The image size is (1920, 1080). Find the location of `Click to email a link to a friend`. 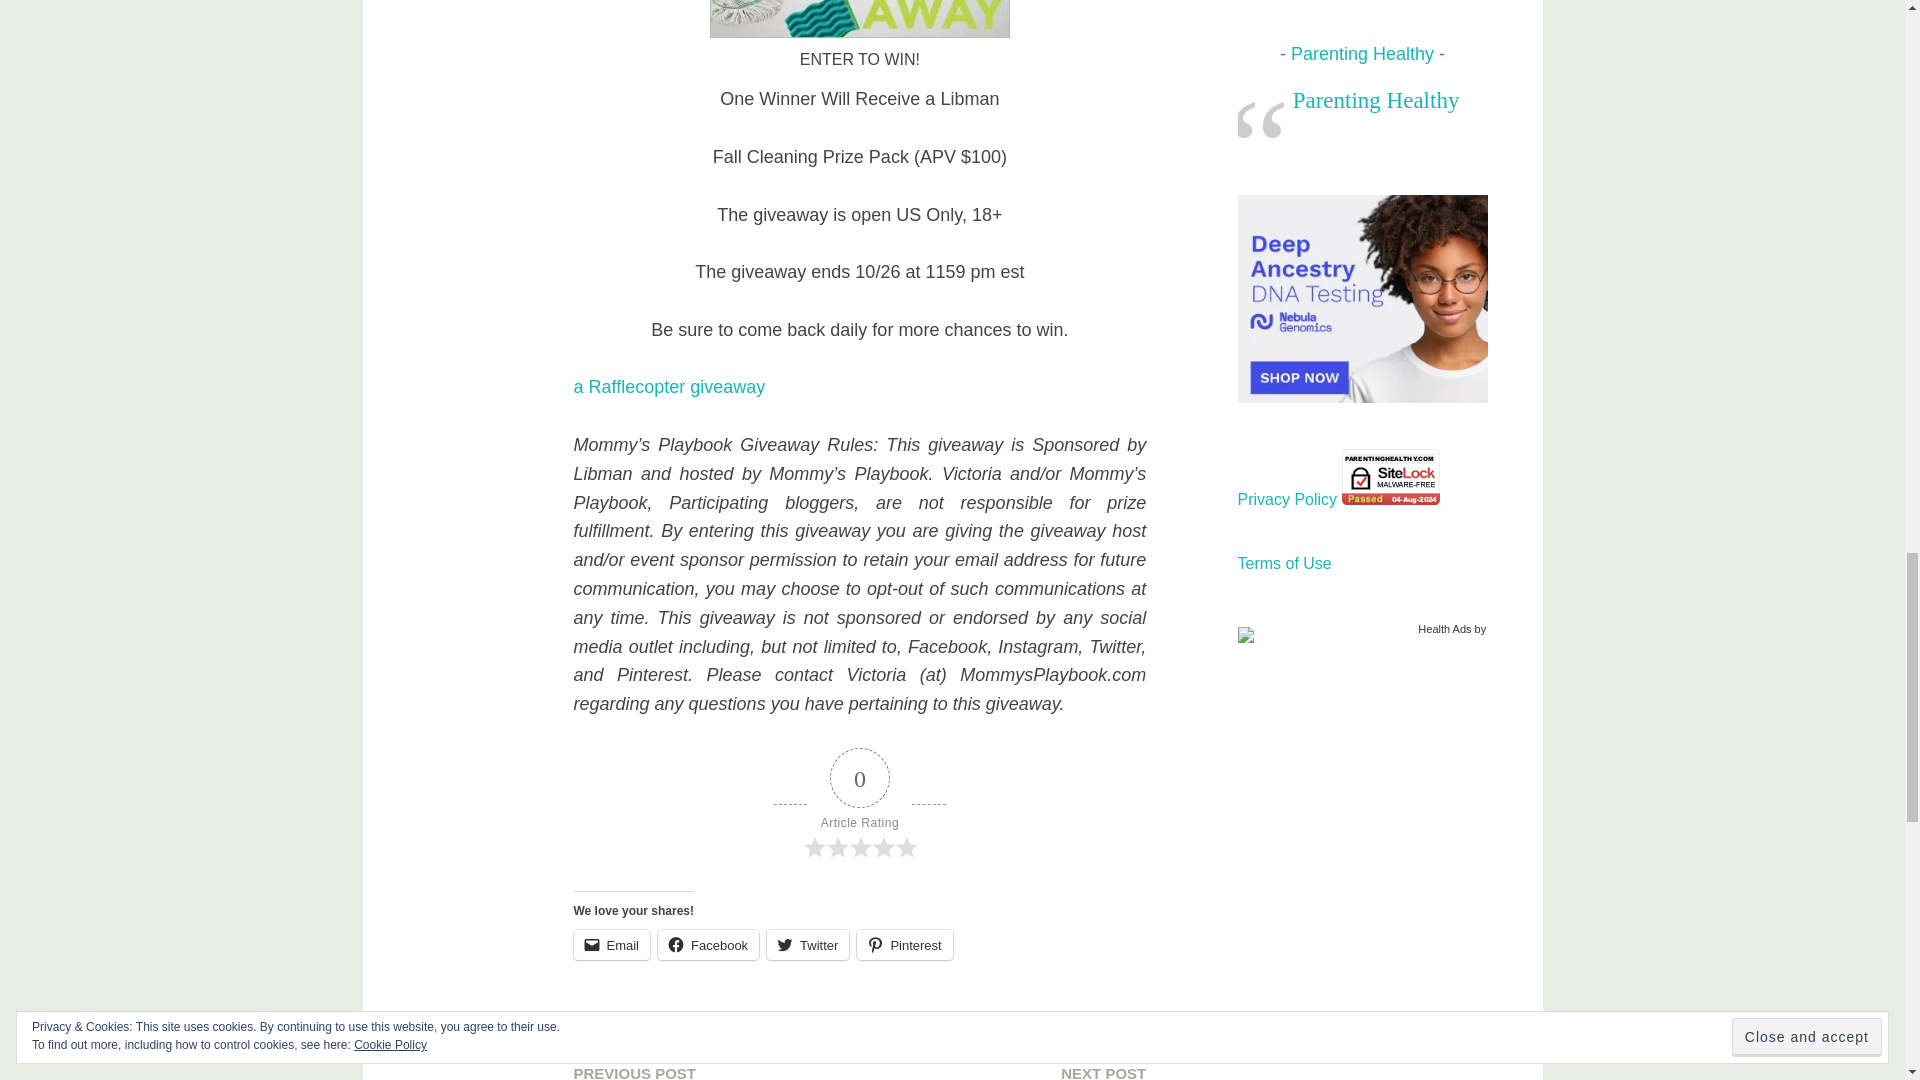

Click to email a link to a friend is located at coordinates (612, 944).